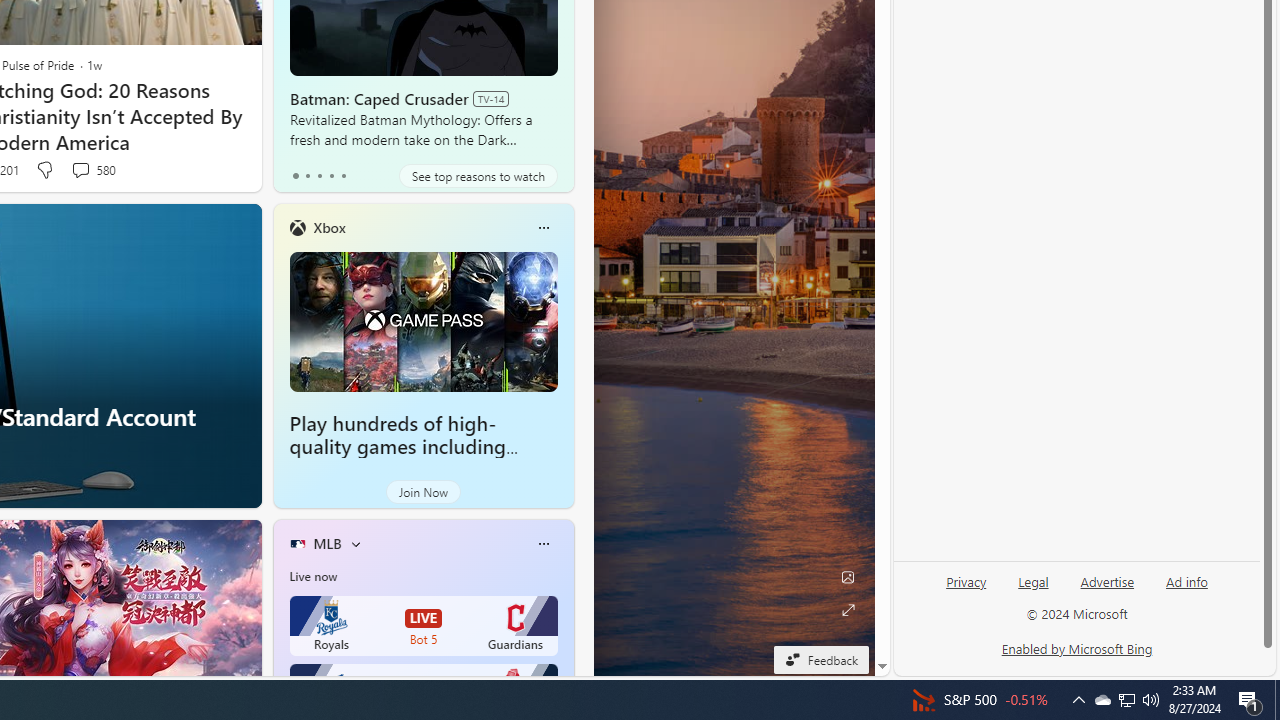  What do you see at coordinates (356, 544) in the screenshot?
I see `More interests` at bounding box center [356, 544].